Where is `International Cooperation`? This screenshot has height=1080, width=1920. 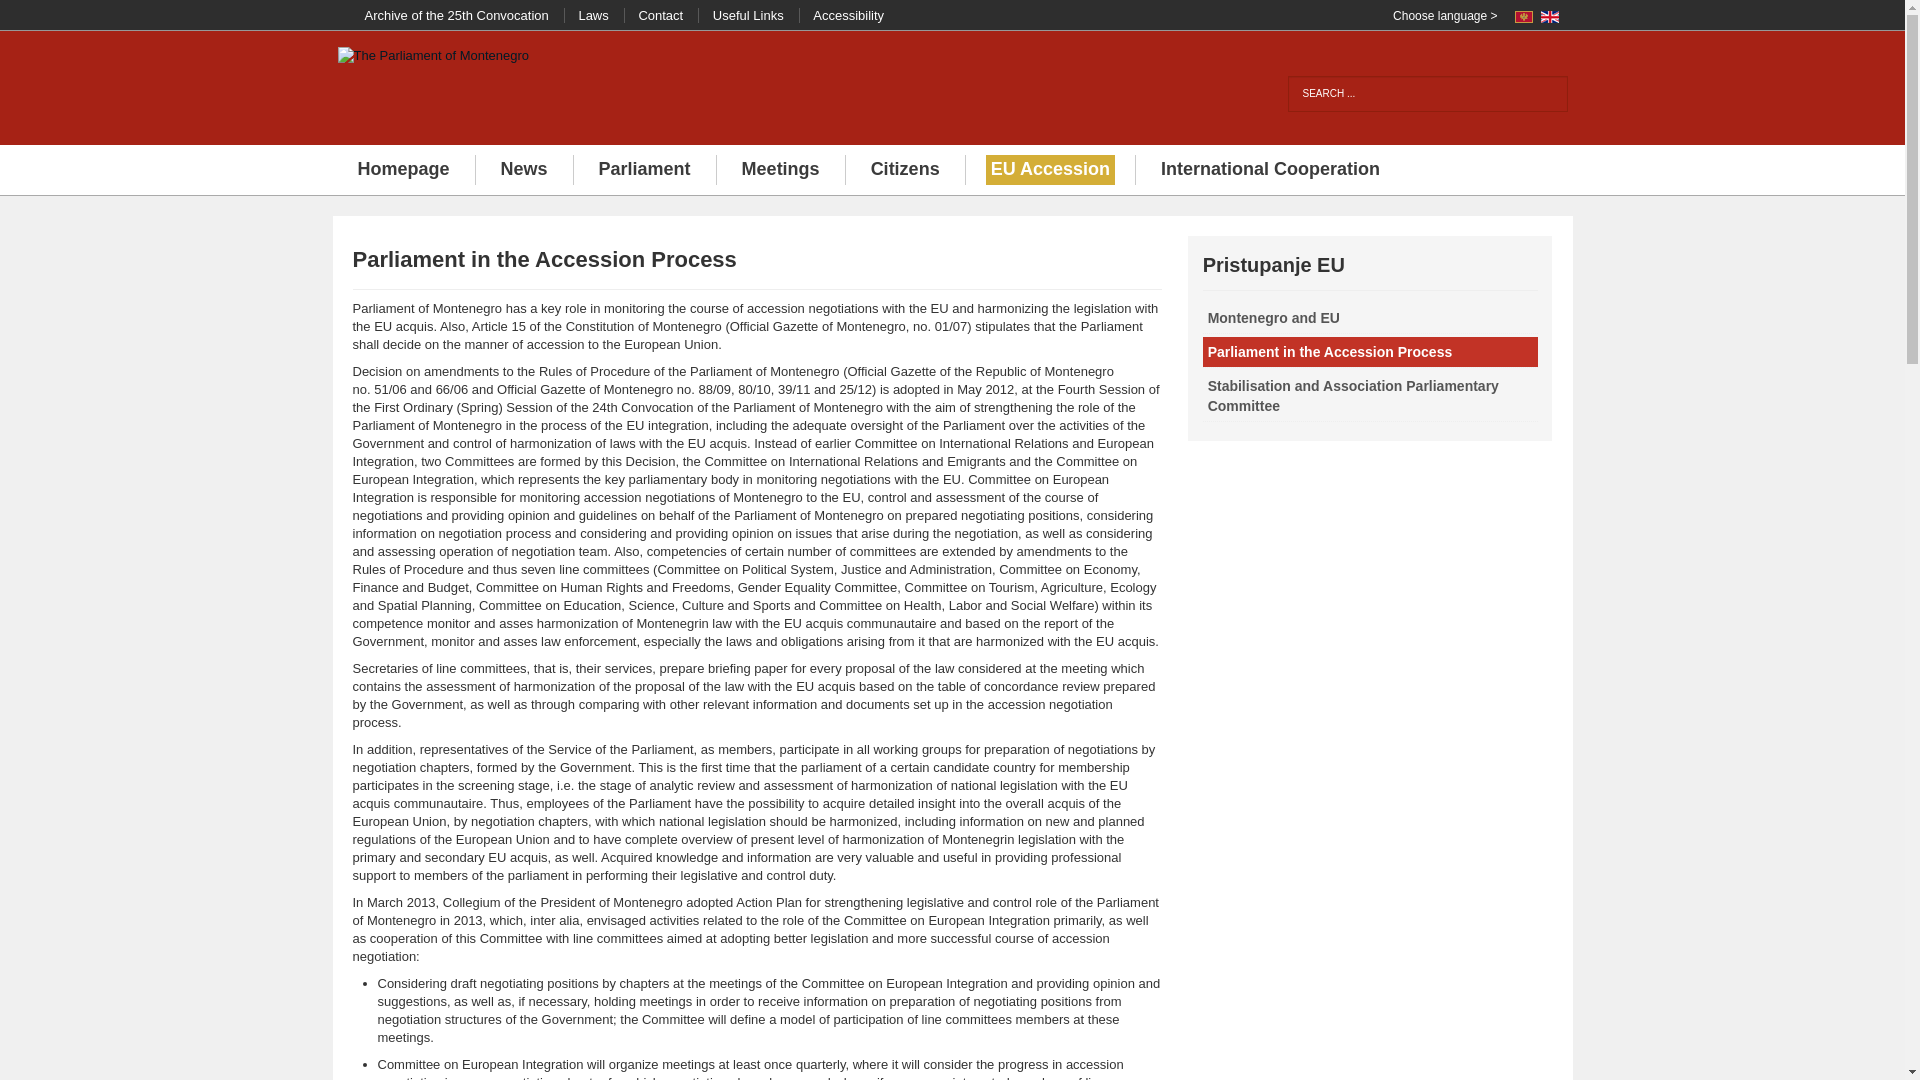
International Cooperation is located at coordinates (1270, 170).